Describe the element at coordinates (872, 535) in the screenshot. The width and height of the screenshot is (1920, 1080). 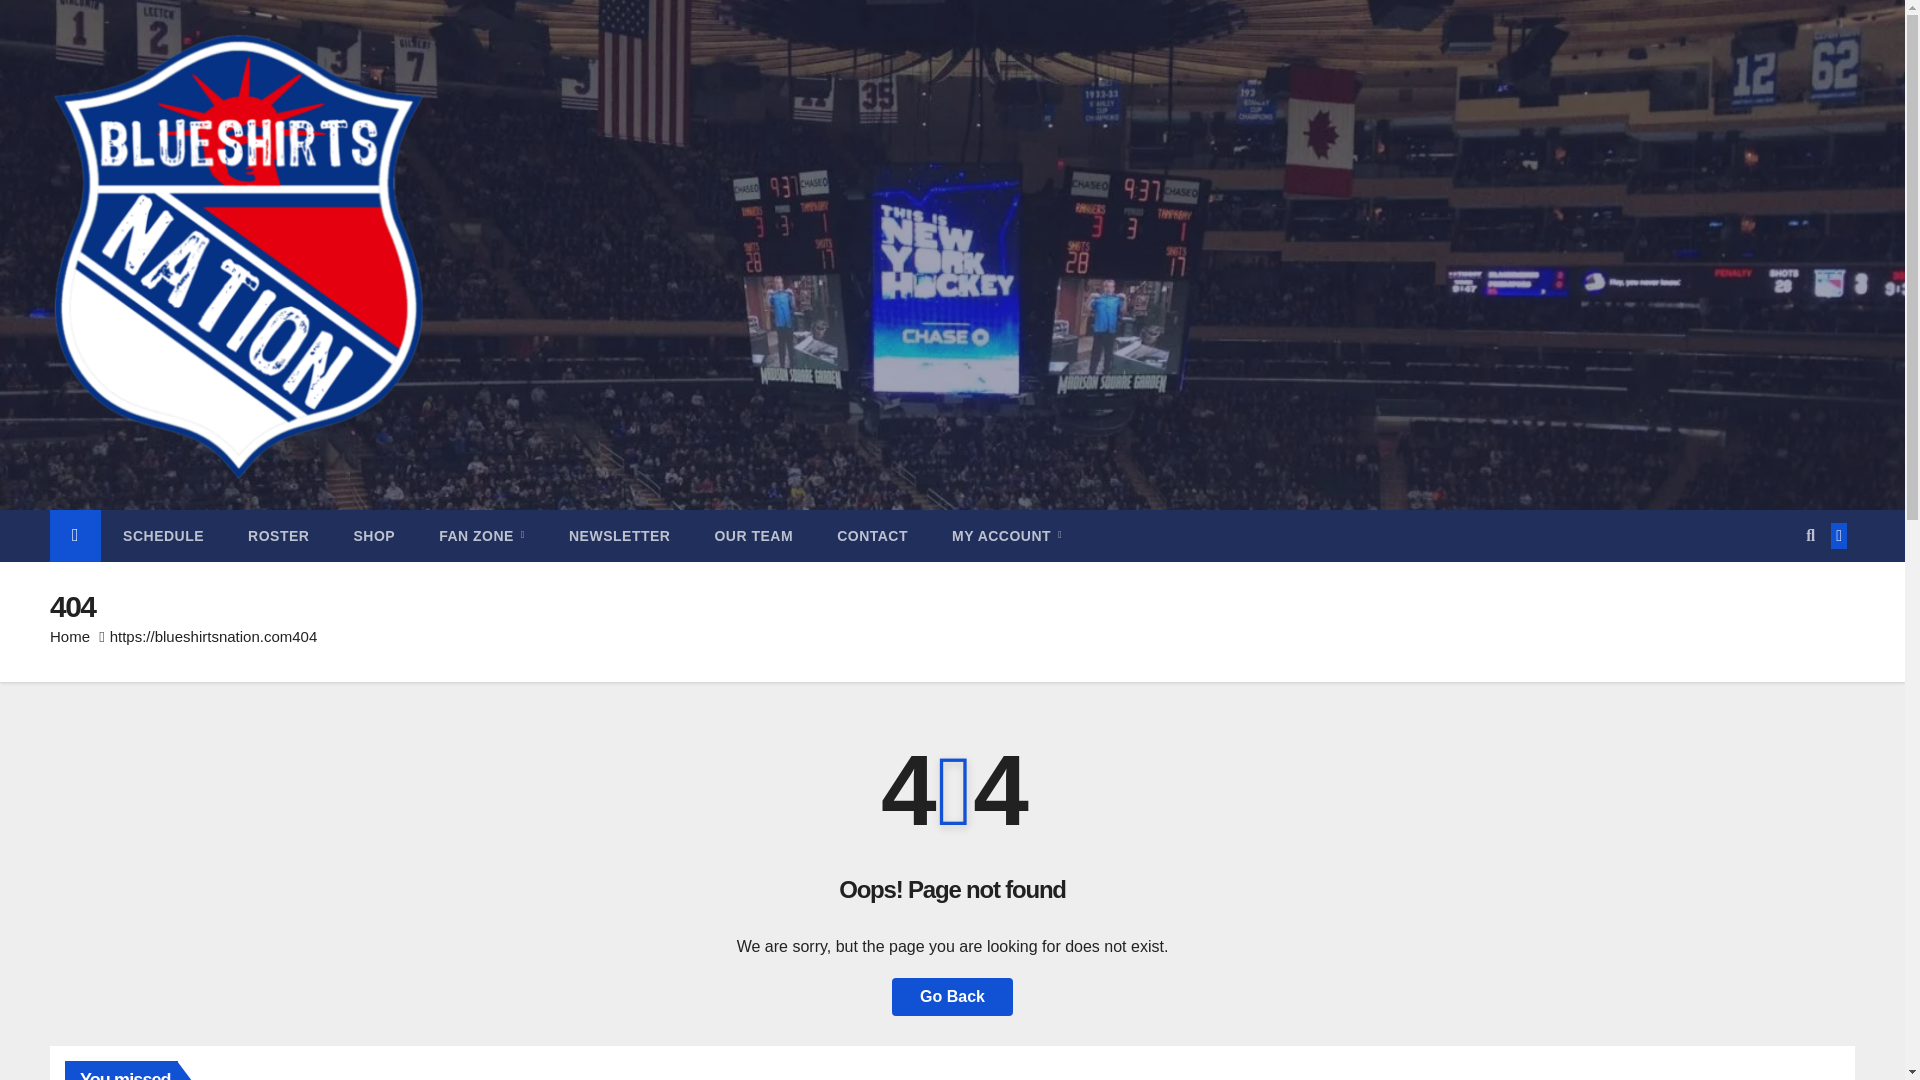
I see `Contact` at that location.